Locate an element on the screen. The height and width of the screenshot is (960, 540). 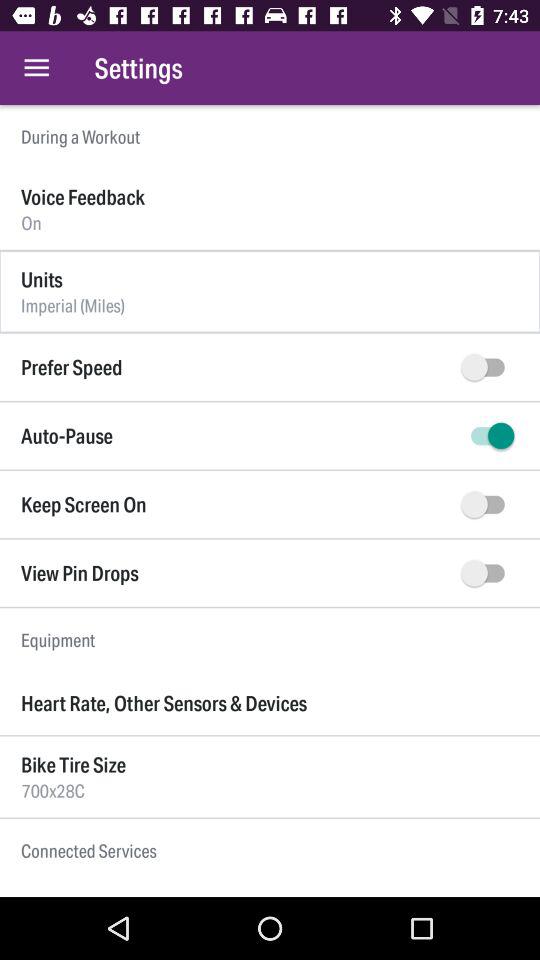
turn on prefer speed is located at coordinates (488, 367).